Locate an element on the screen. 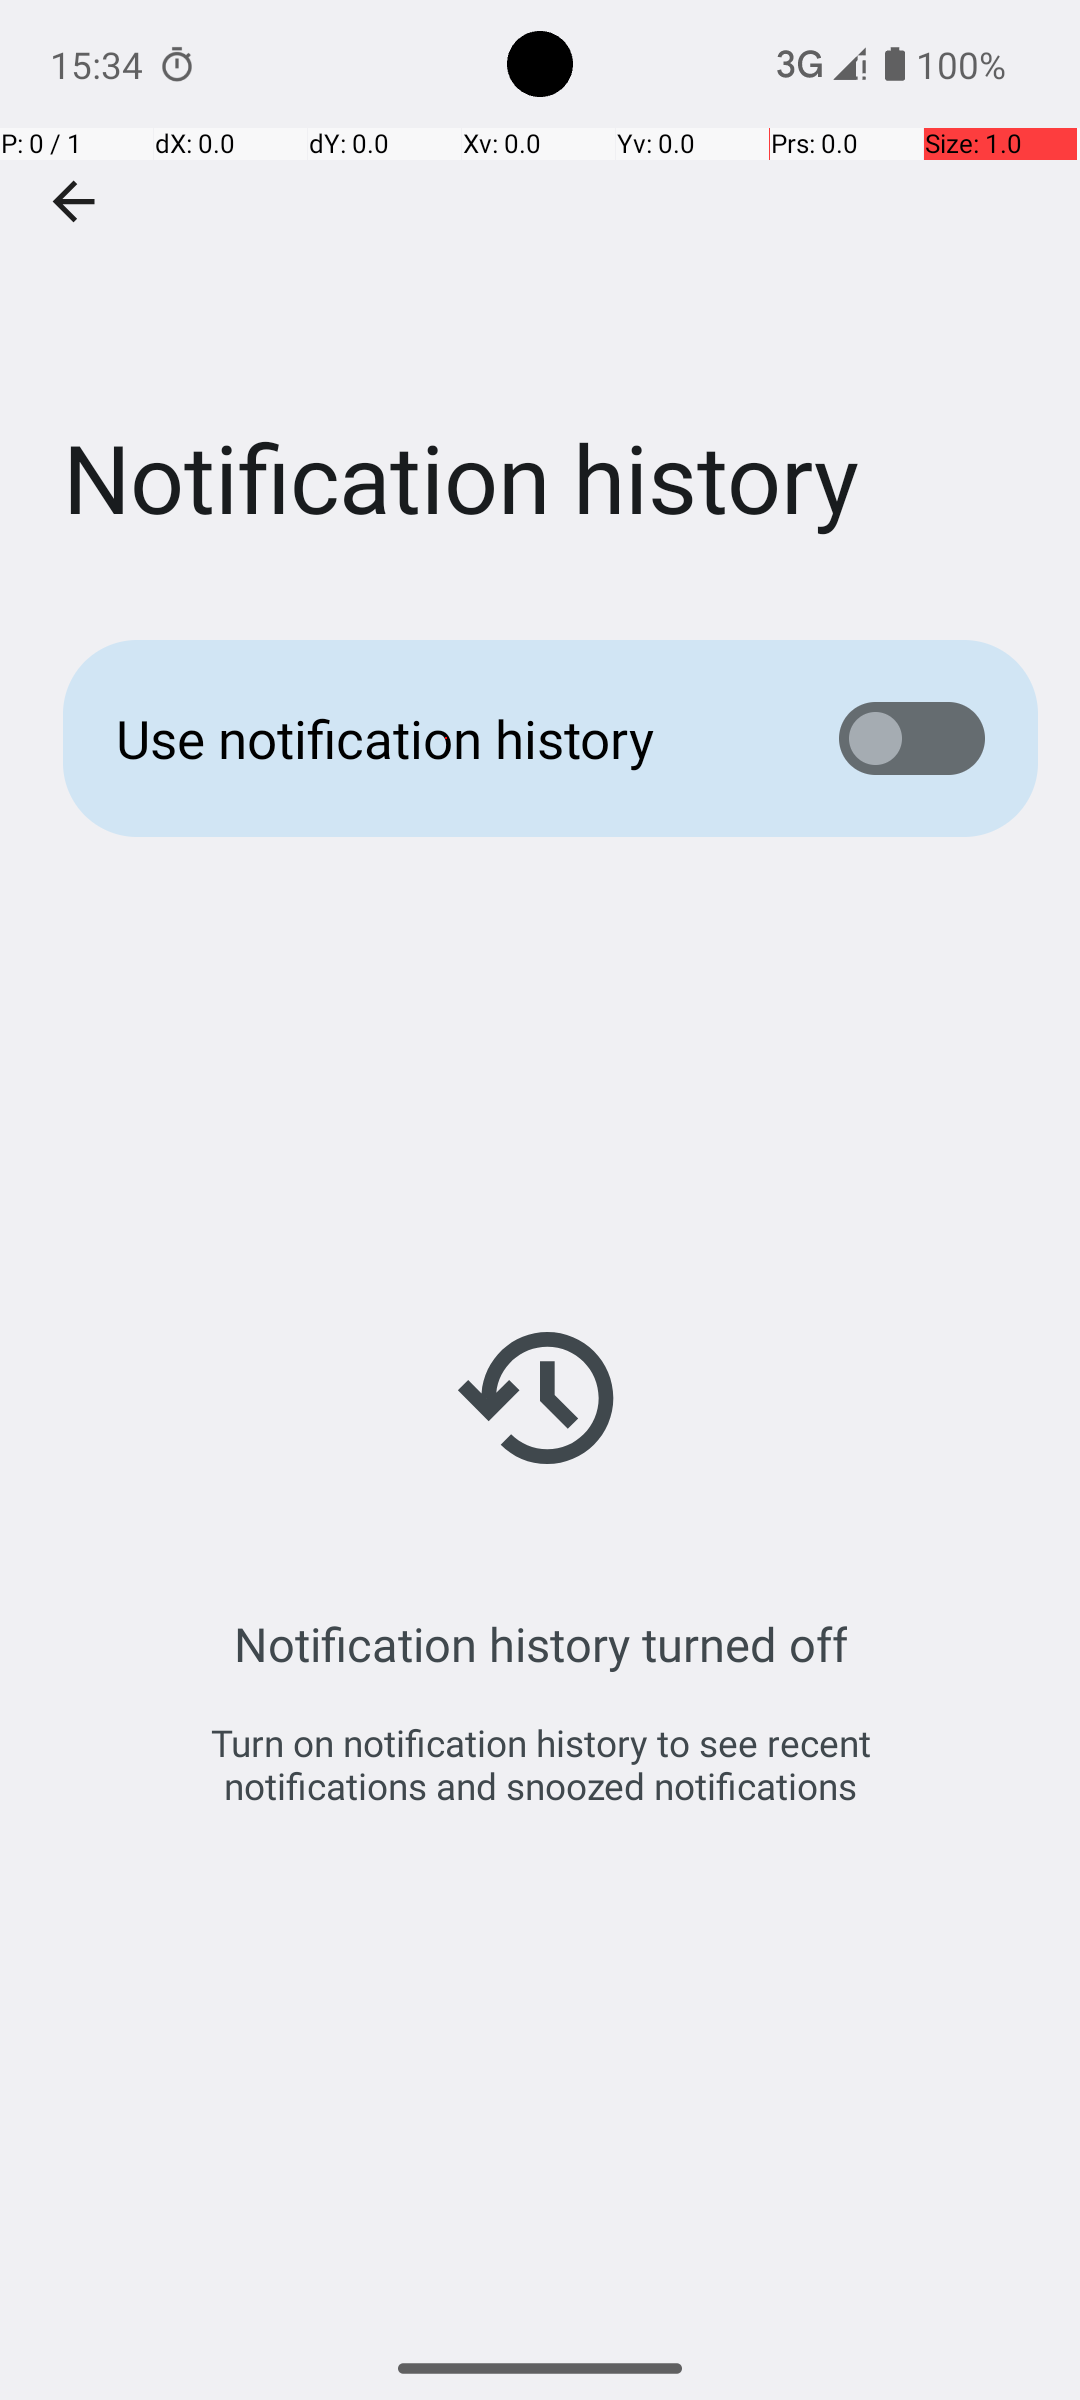  Turn on notification history to see recent notifications and snoozed notifications is located at coordinates (540, 1764).